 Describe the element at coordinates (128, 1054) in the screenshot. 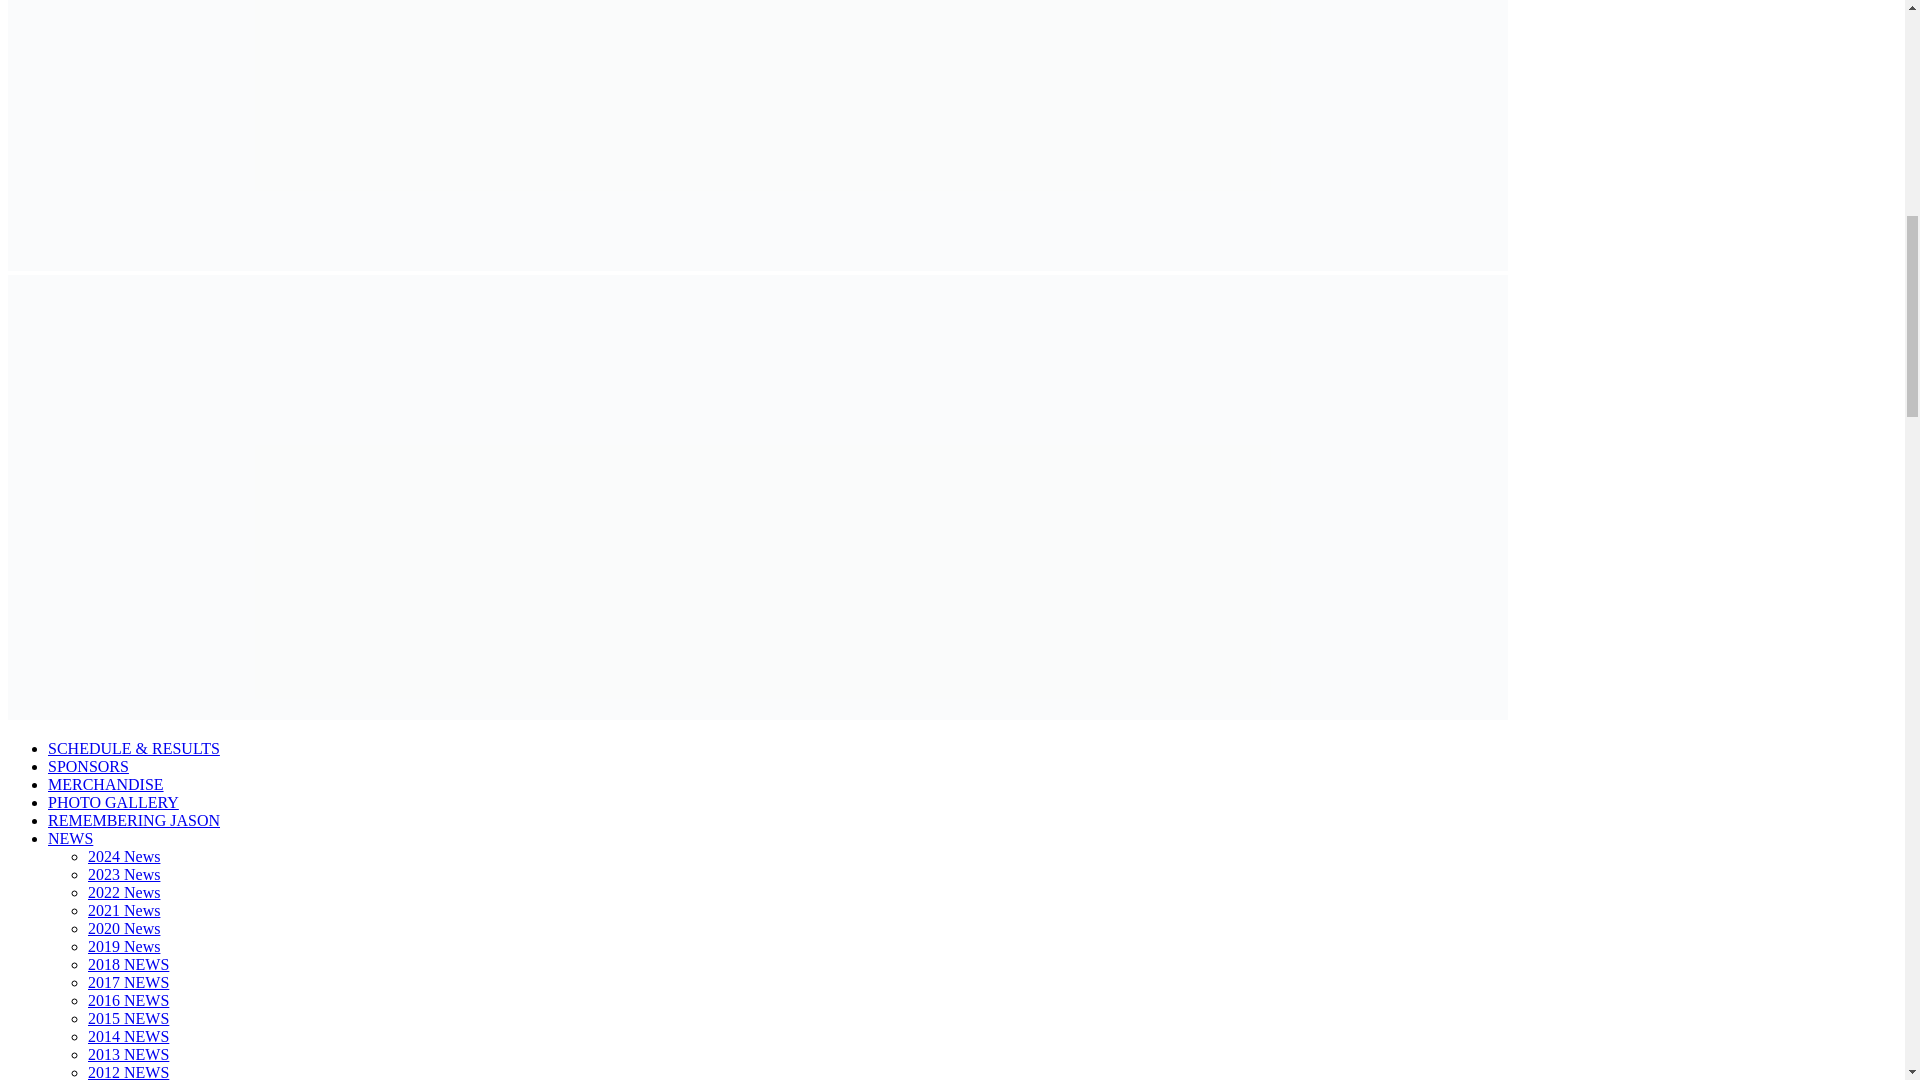

I see `2013 NEWS` at that location.